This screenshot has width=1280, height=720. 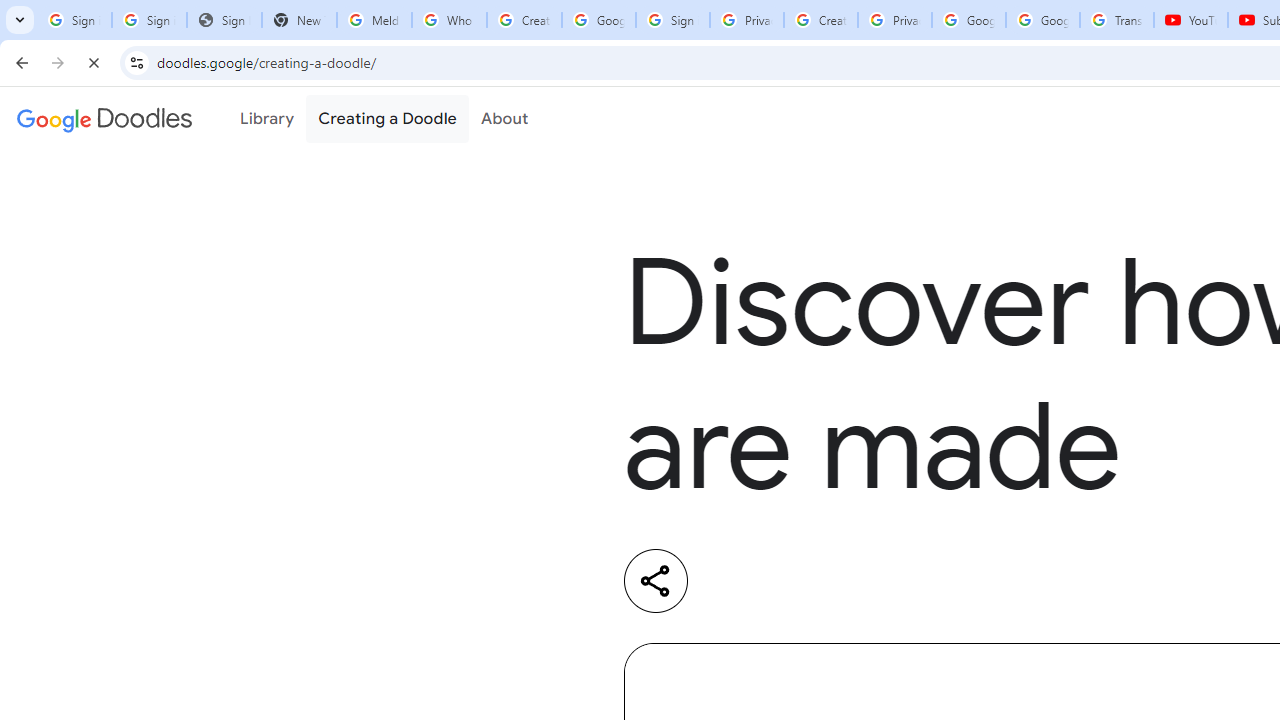 What do you see at coordinates (818, 581) in the screenshot?
I see `Share on twitter` at bounding box center [818, 581].